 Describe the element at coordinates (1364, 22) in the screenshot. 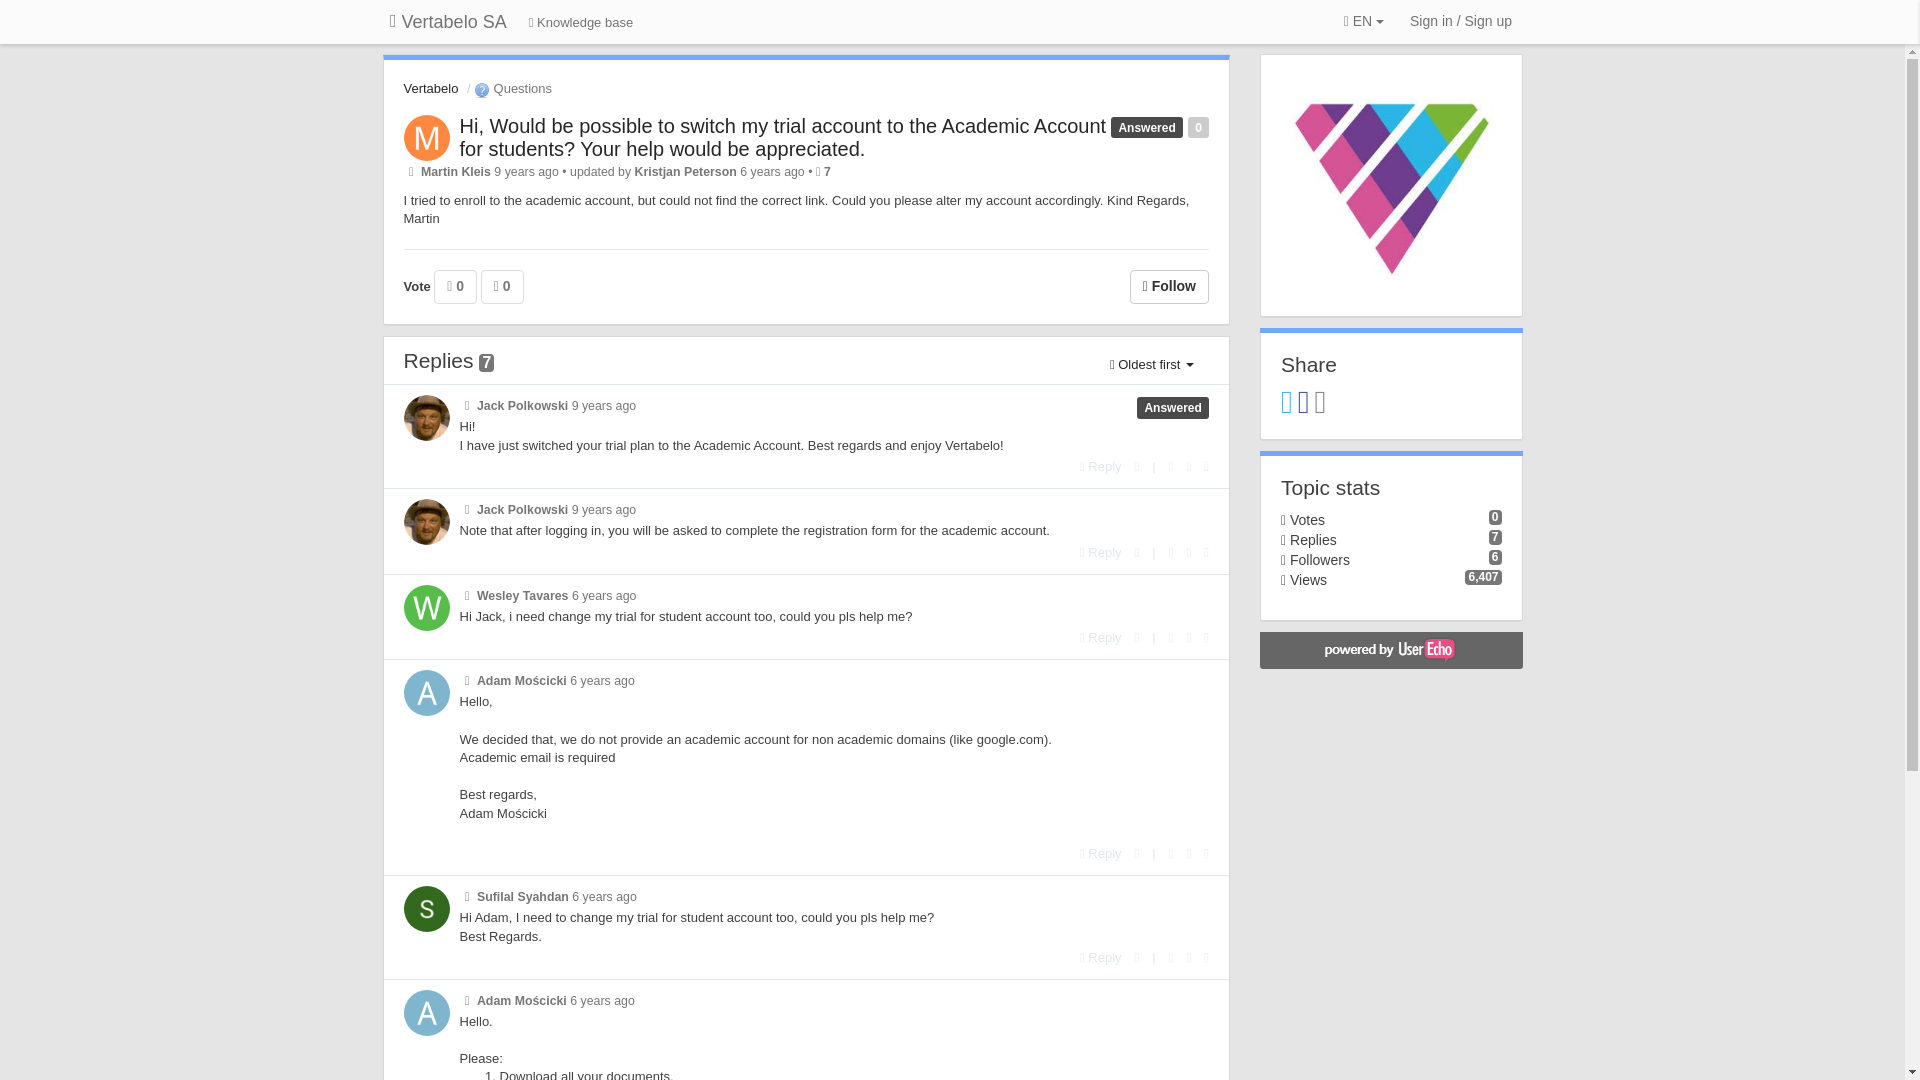

I see `EN` at that location.